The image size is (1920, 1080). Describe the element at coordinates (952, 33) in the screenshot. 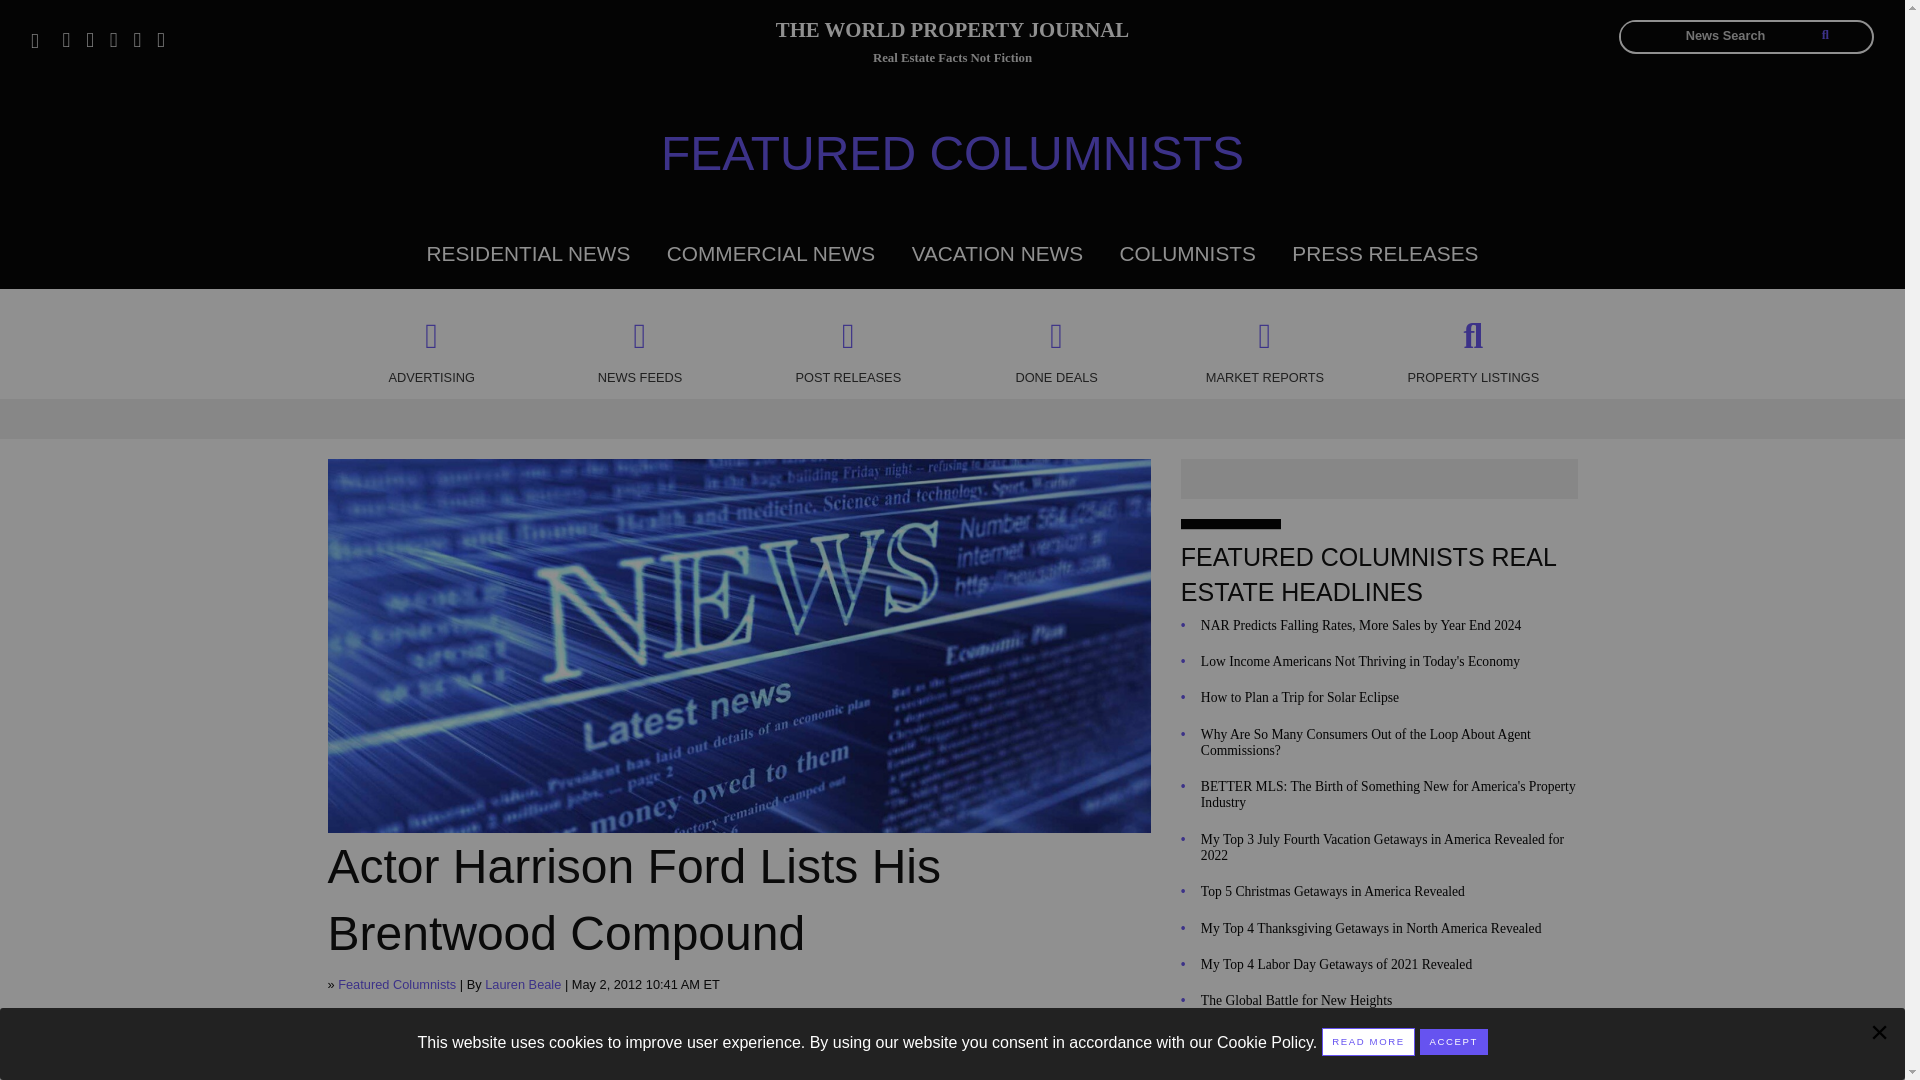

I see `THE WORLD PROPERTY JOURNAL` at that location.